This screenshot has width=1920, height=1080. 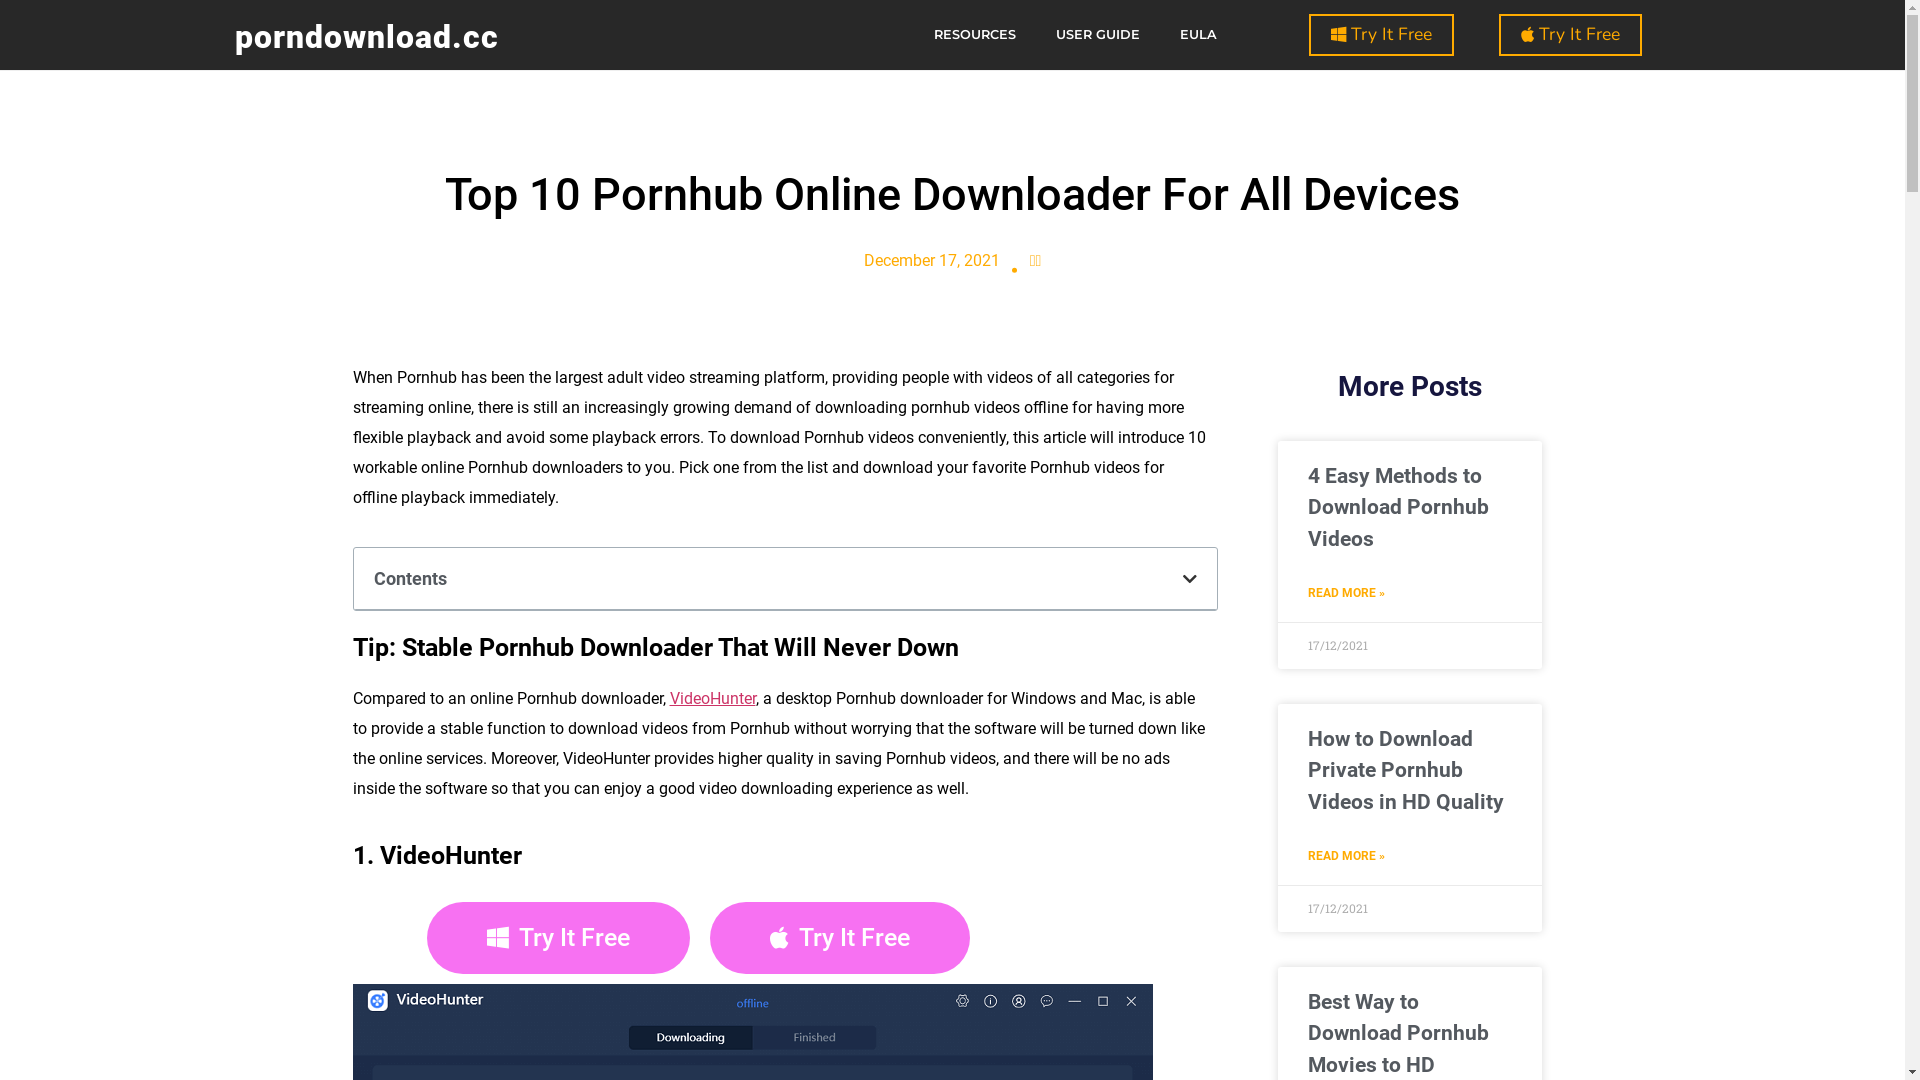 I want to click on Try It Free, so click(x=840, y=938).